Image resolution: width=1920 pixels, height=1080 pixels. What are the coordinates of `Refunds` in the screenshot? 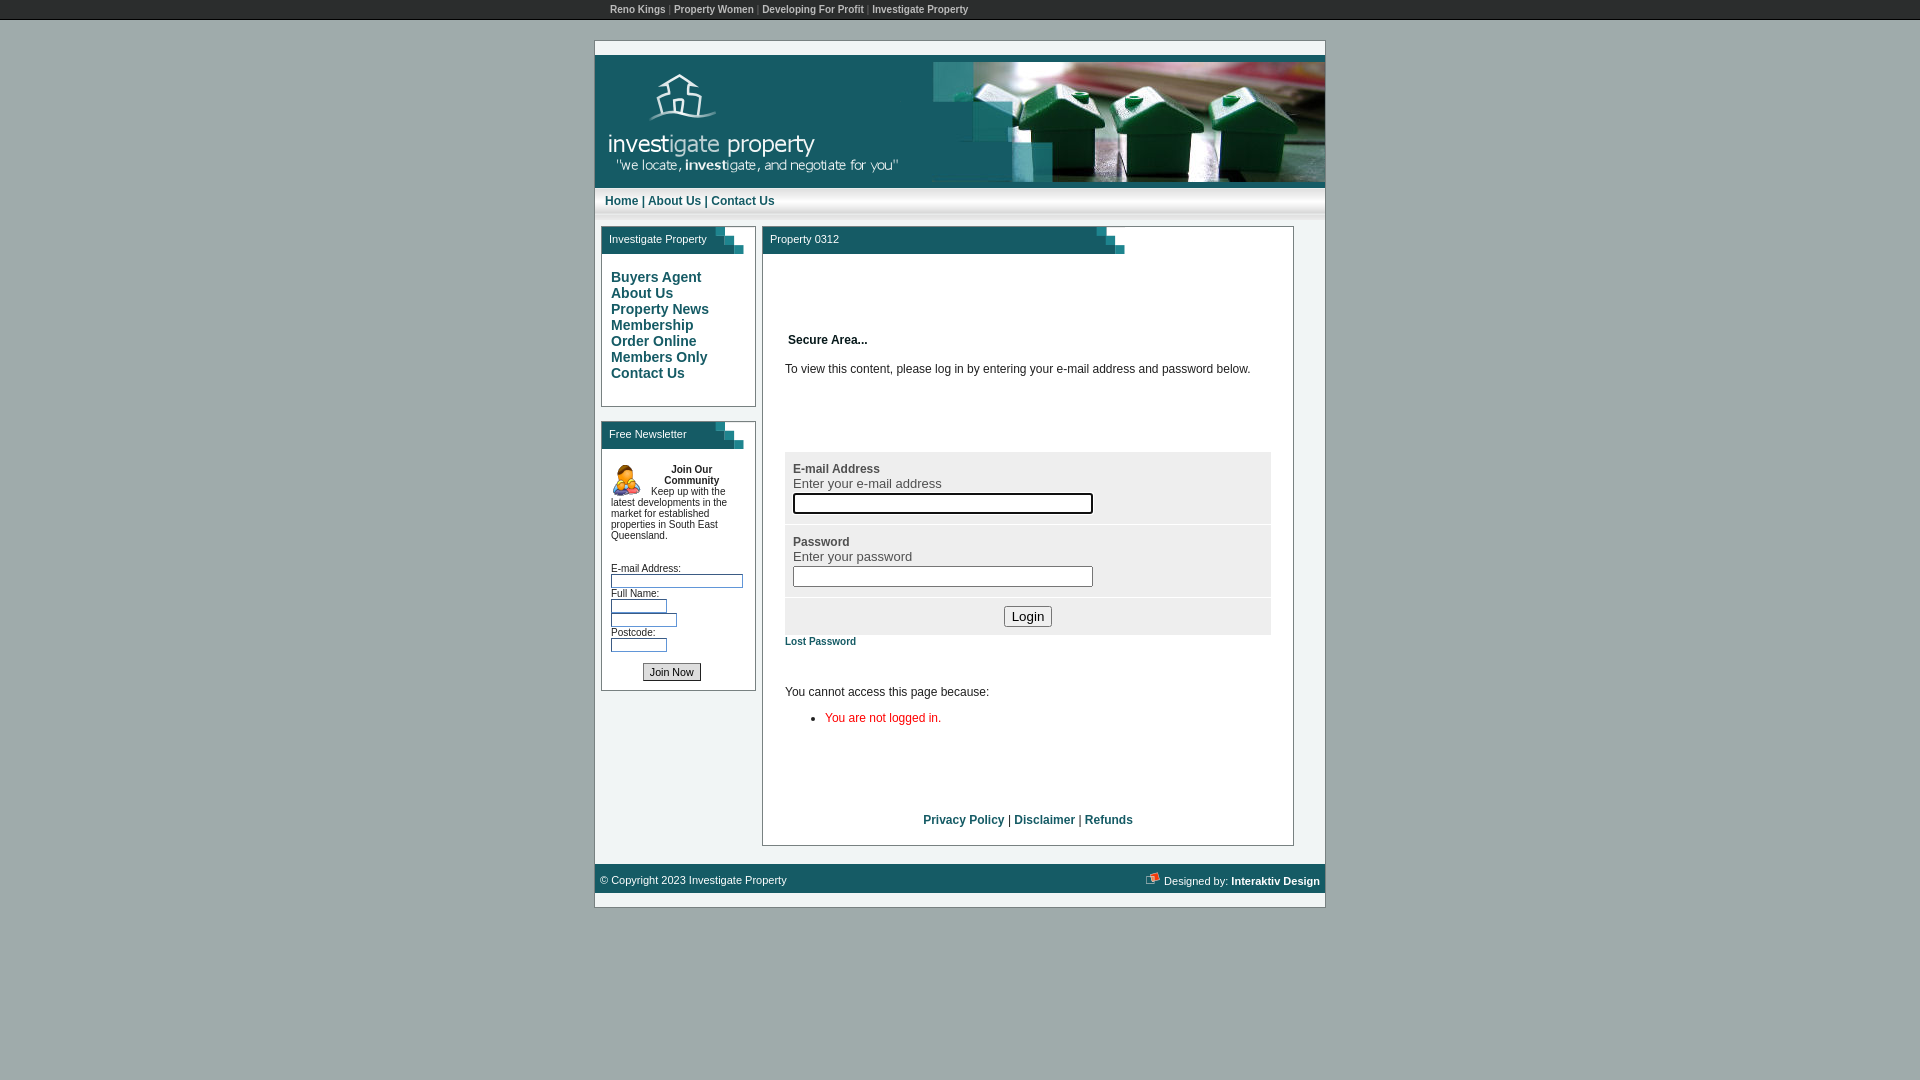 It's located at (1109, 820).